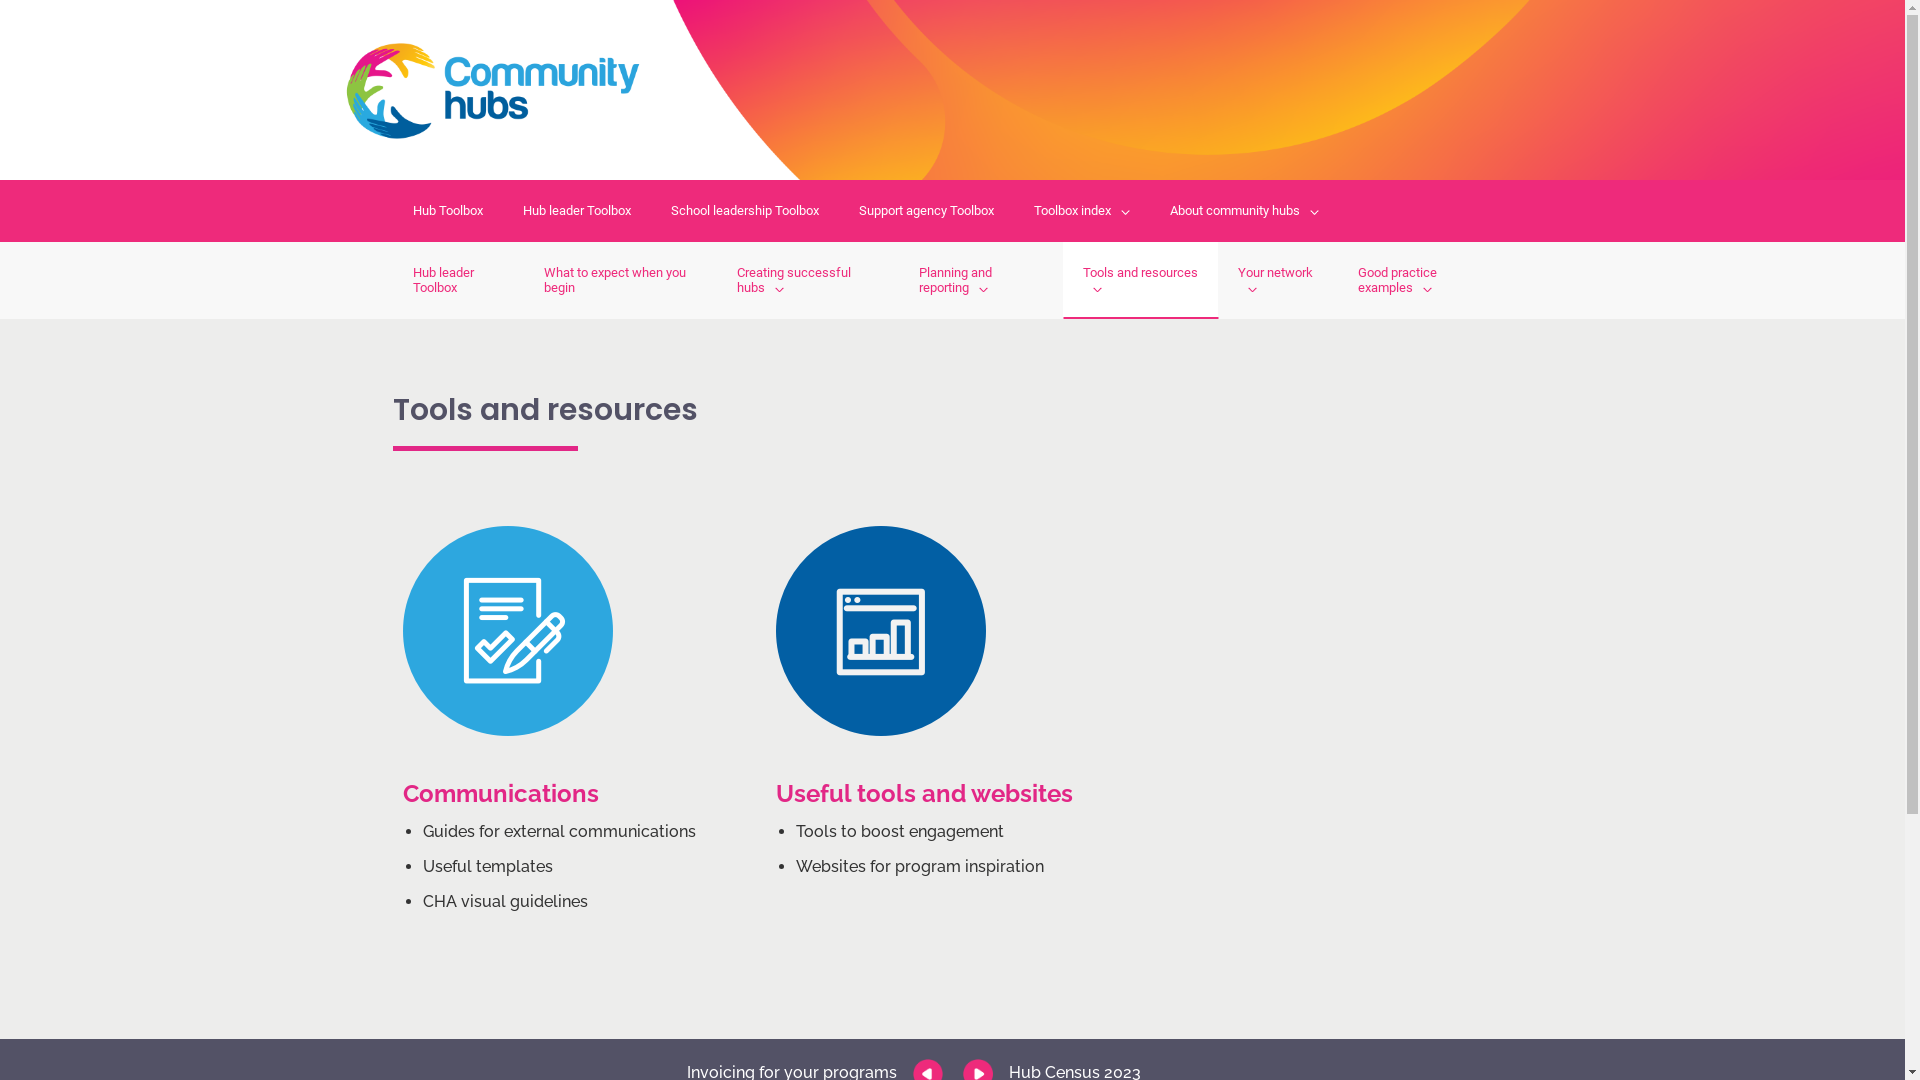 This screenshot has height=1080, width=1920. What do you see at coordinates (744, 211) in the screenshot?
I see `School leadership Toolbox` at bounding box center [744, 211].